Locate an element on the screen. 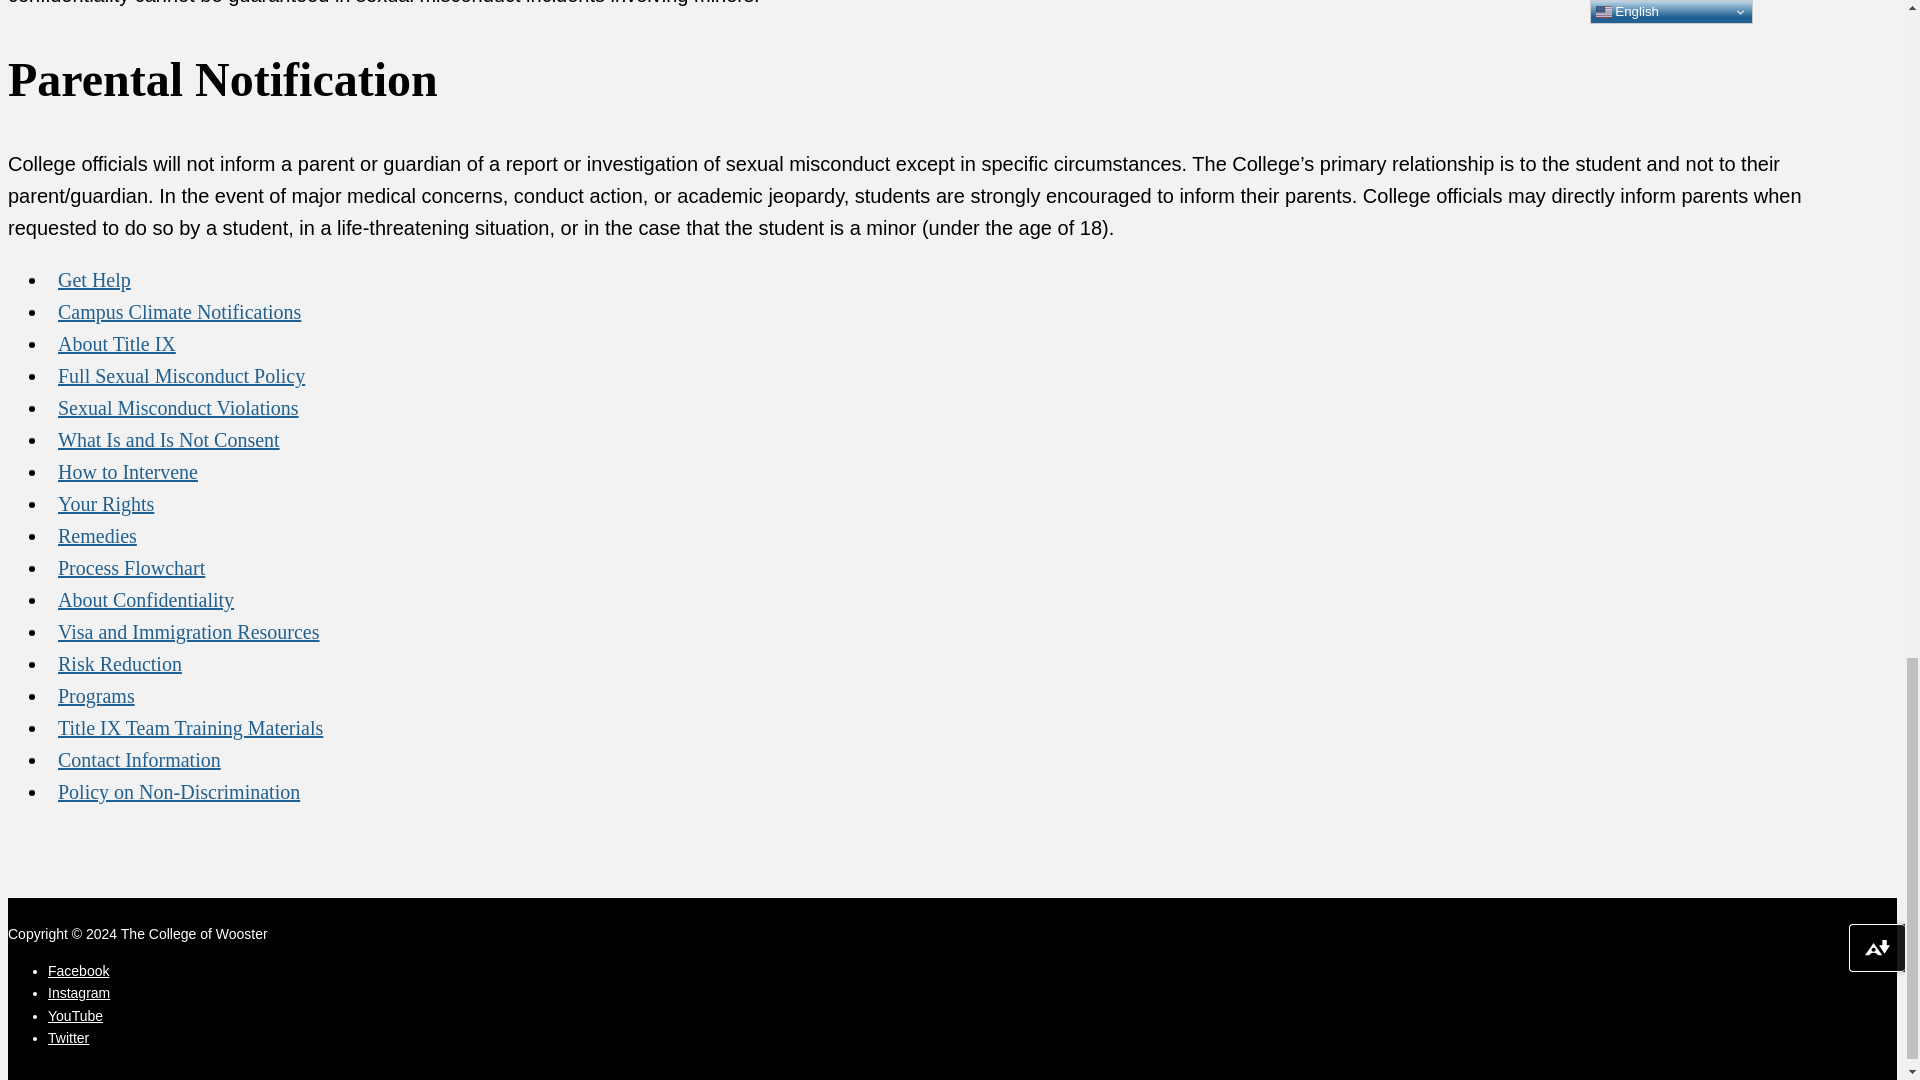  Full Sexual Misconduct Policy is located at coordinates (181, 376).